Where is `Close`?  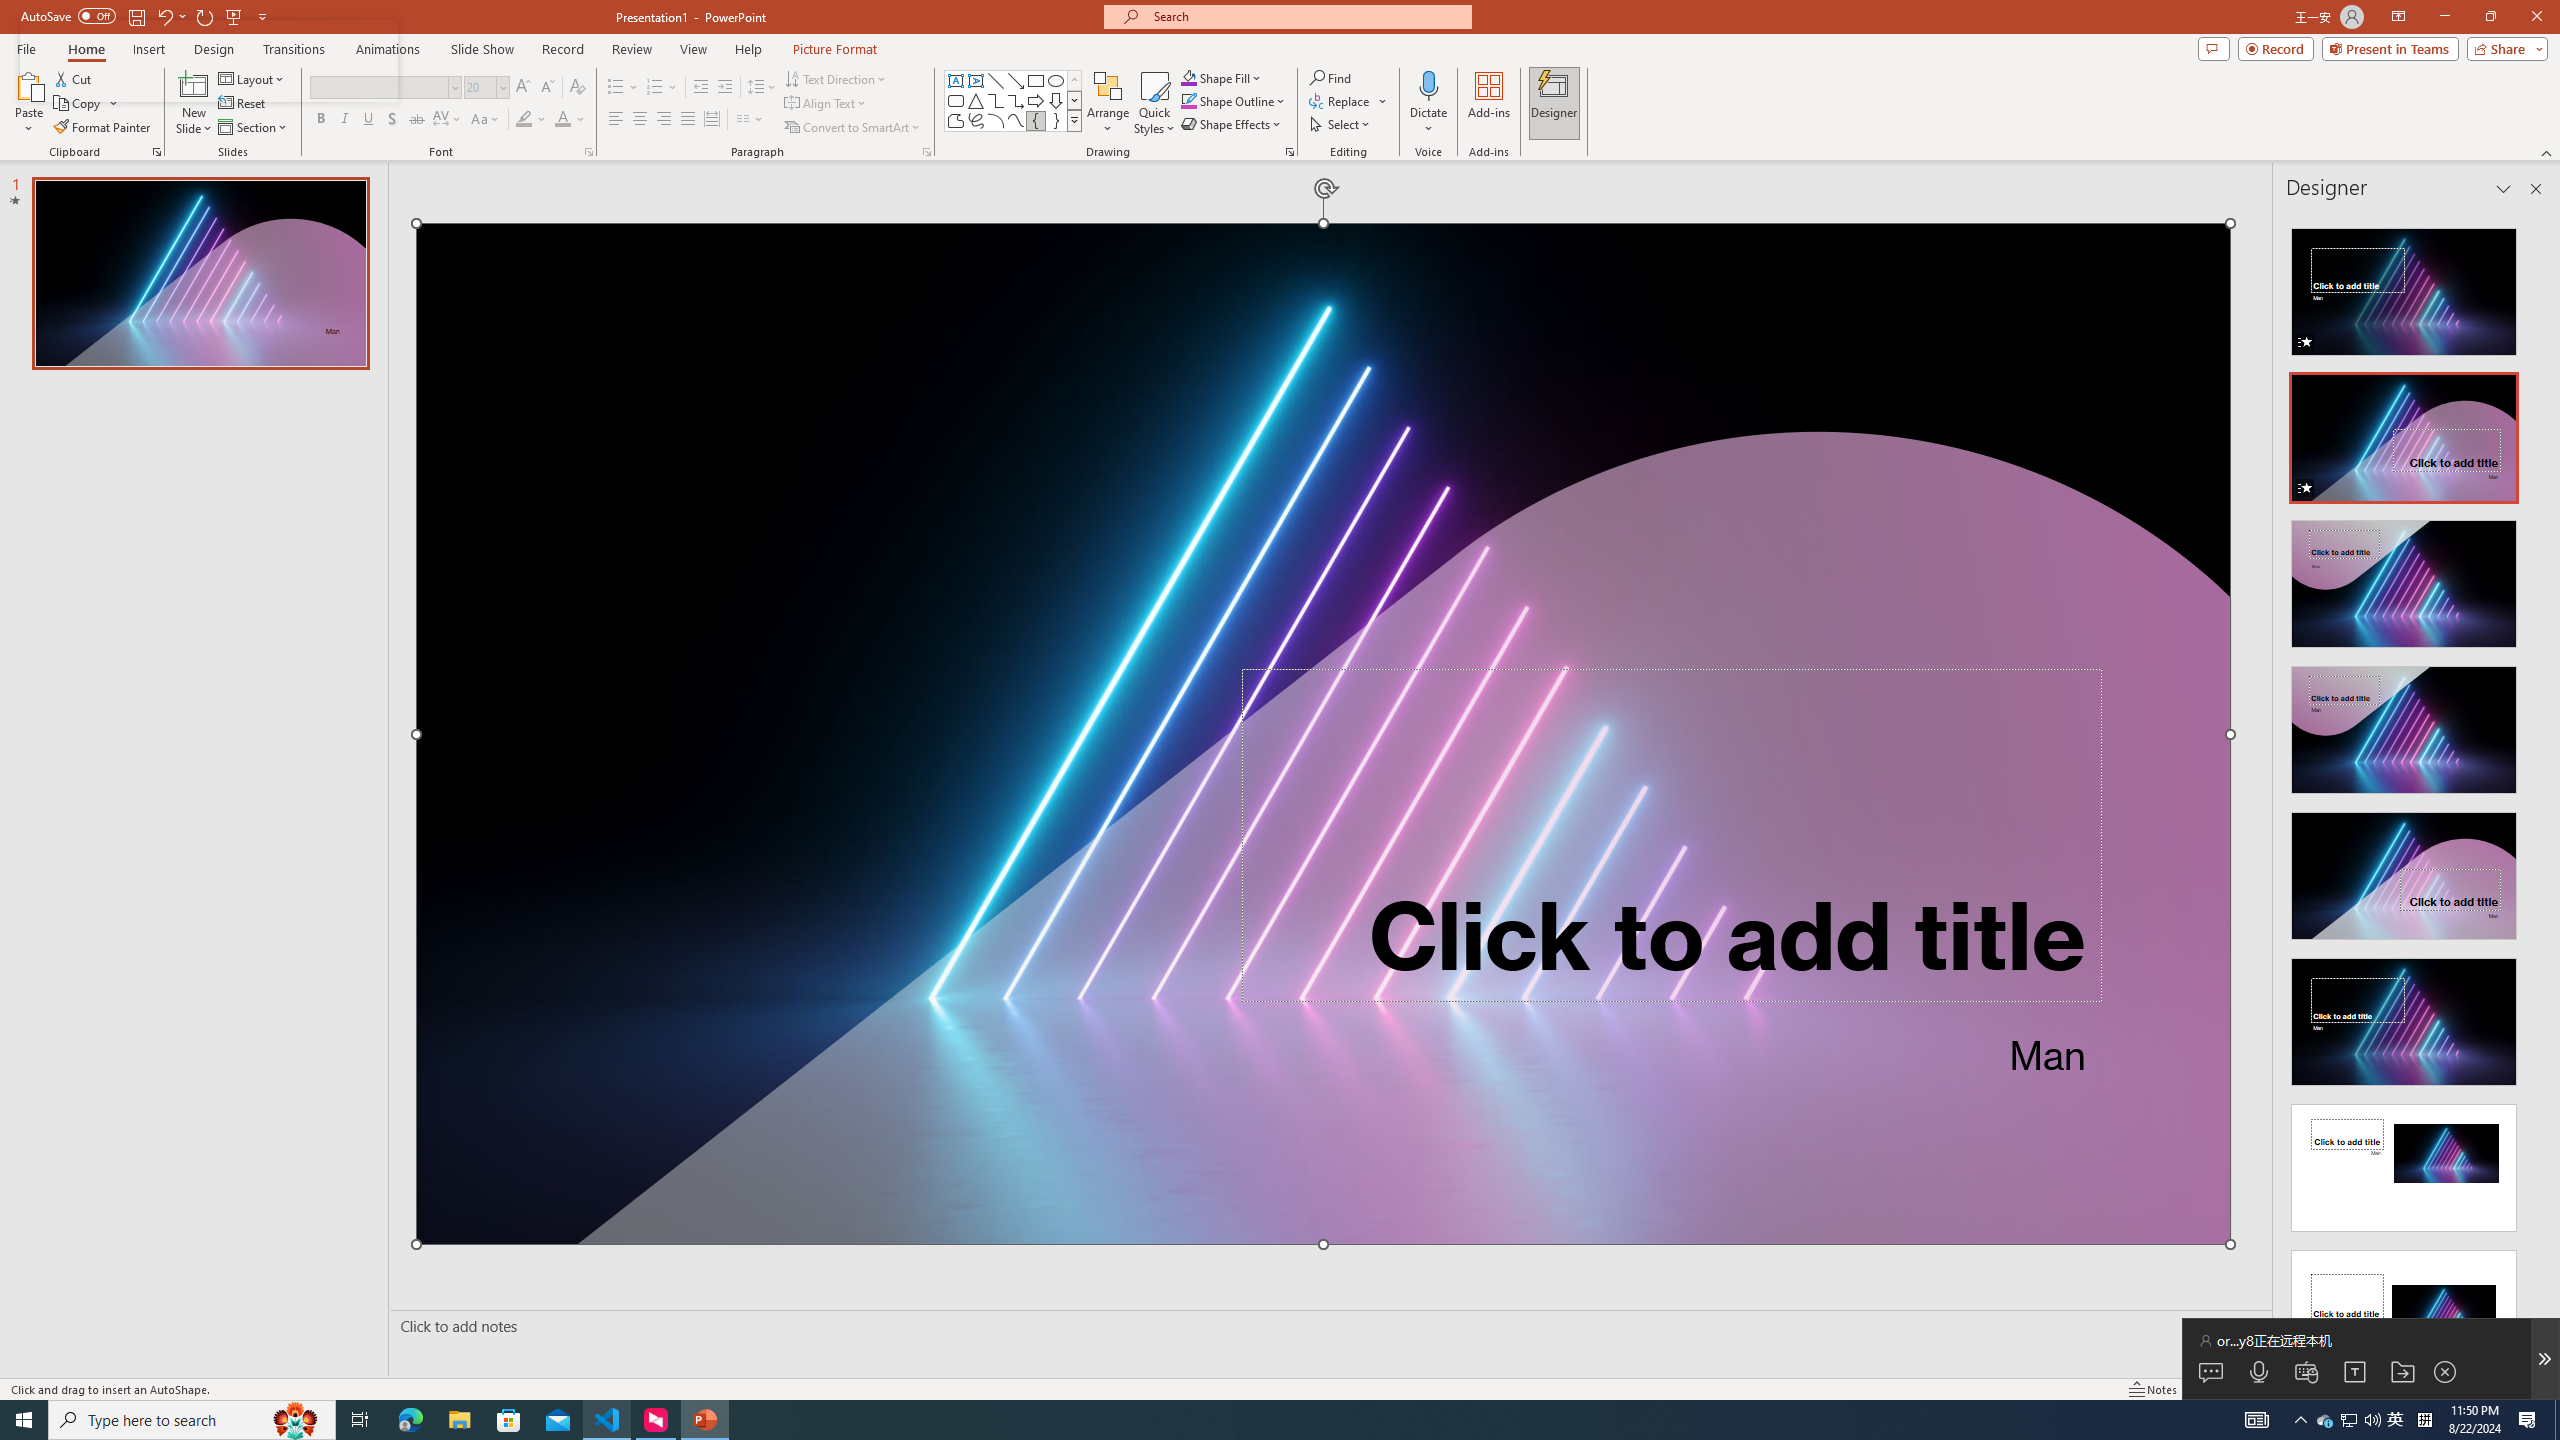 Close is located at coordinates (2536, 17).